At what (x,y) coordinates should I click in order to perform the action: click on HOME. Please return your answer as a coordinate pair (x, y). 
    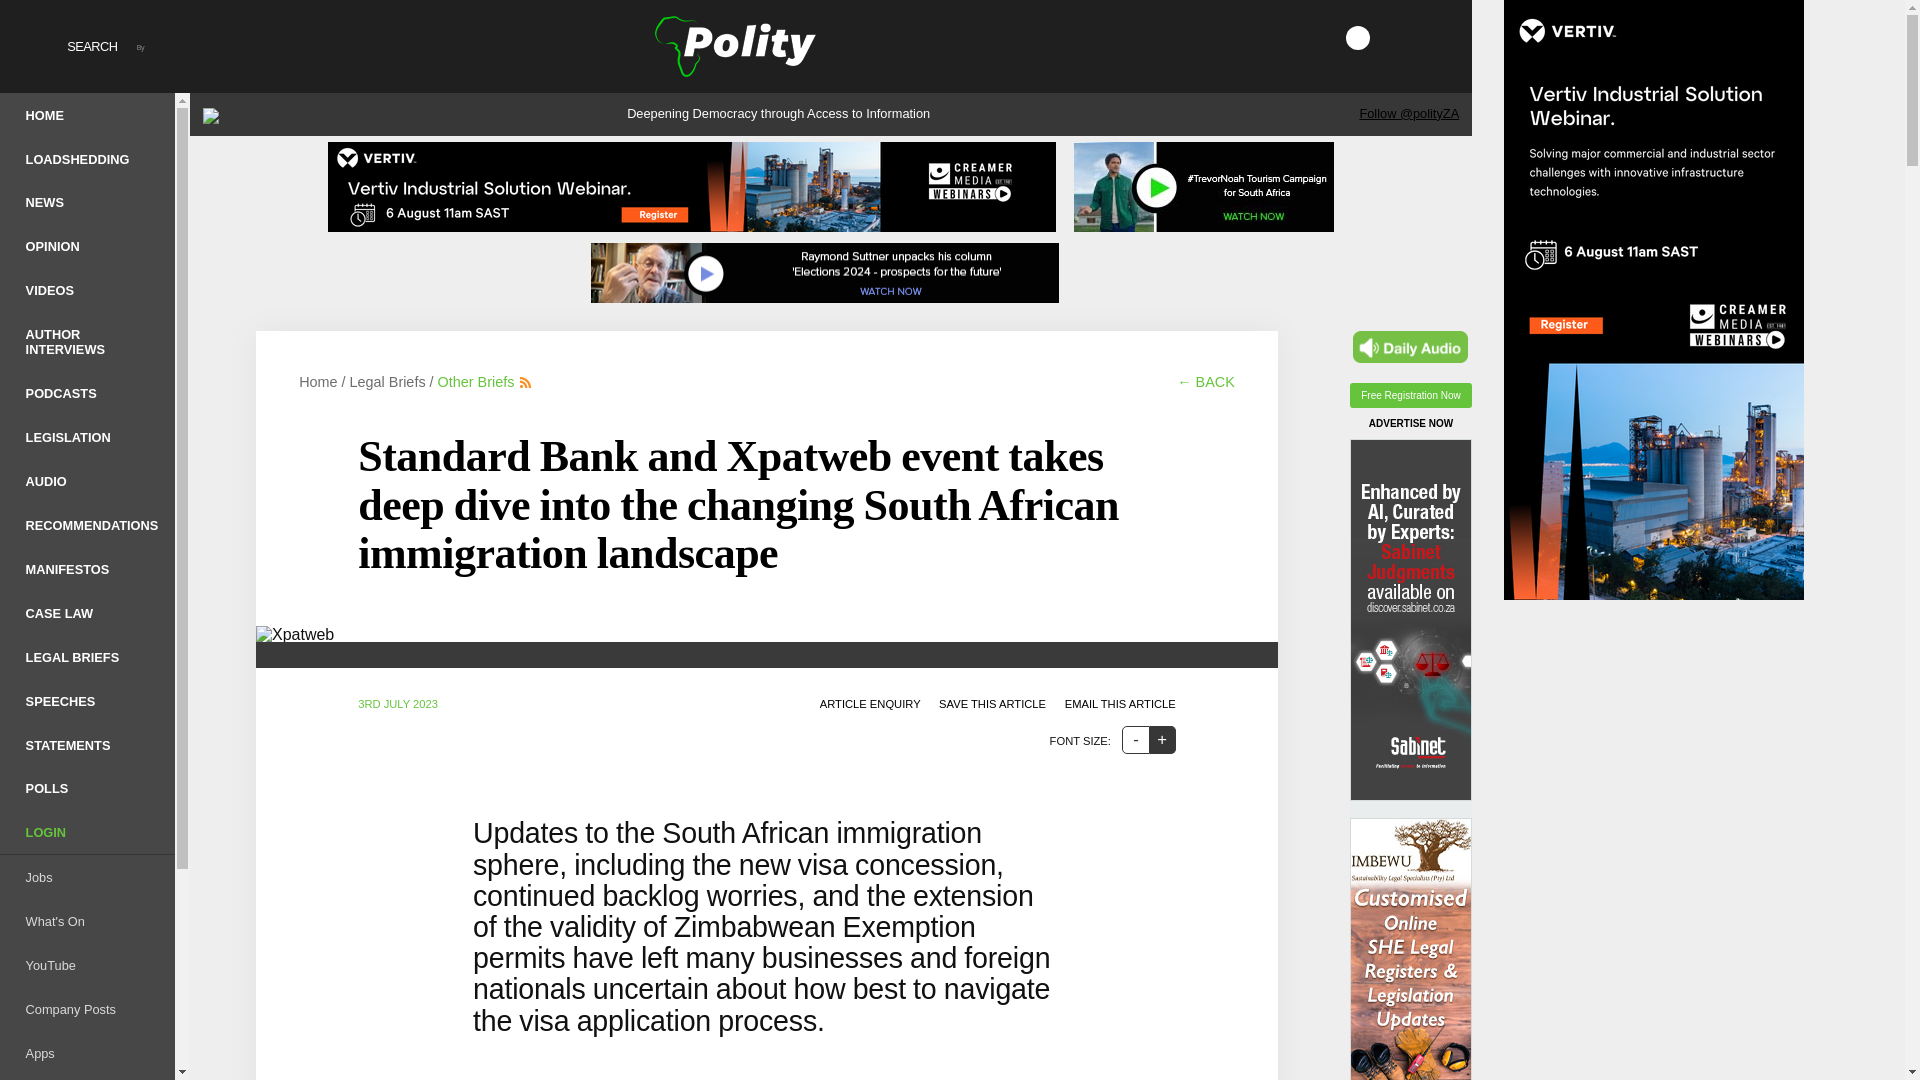
    Looking at the image, I should click on (87, 114).